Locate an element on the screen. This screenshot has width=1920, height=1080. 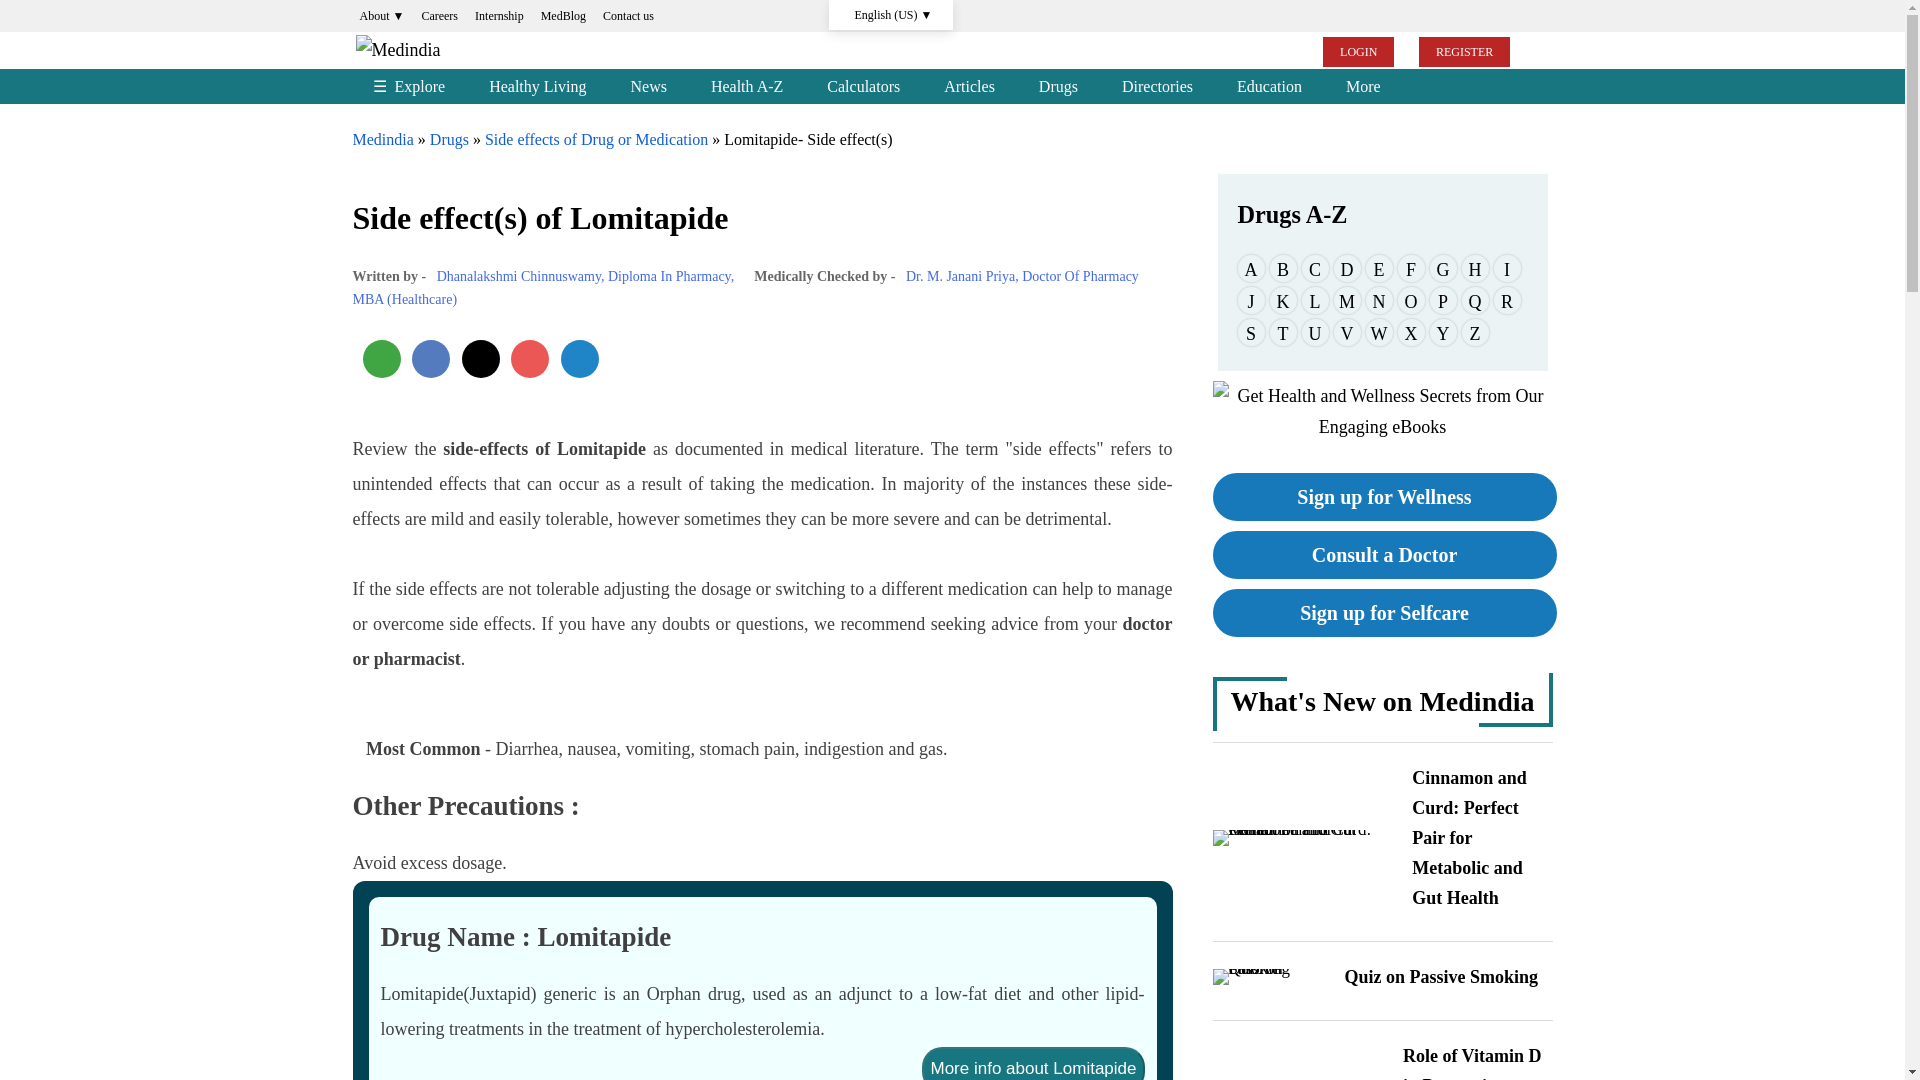
Linkedin is located at coordinates (578, 359).